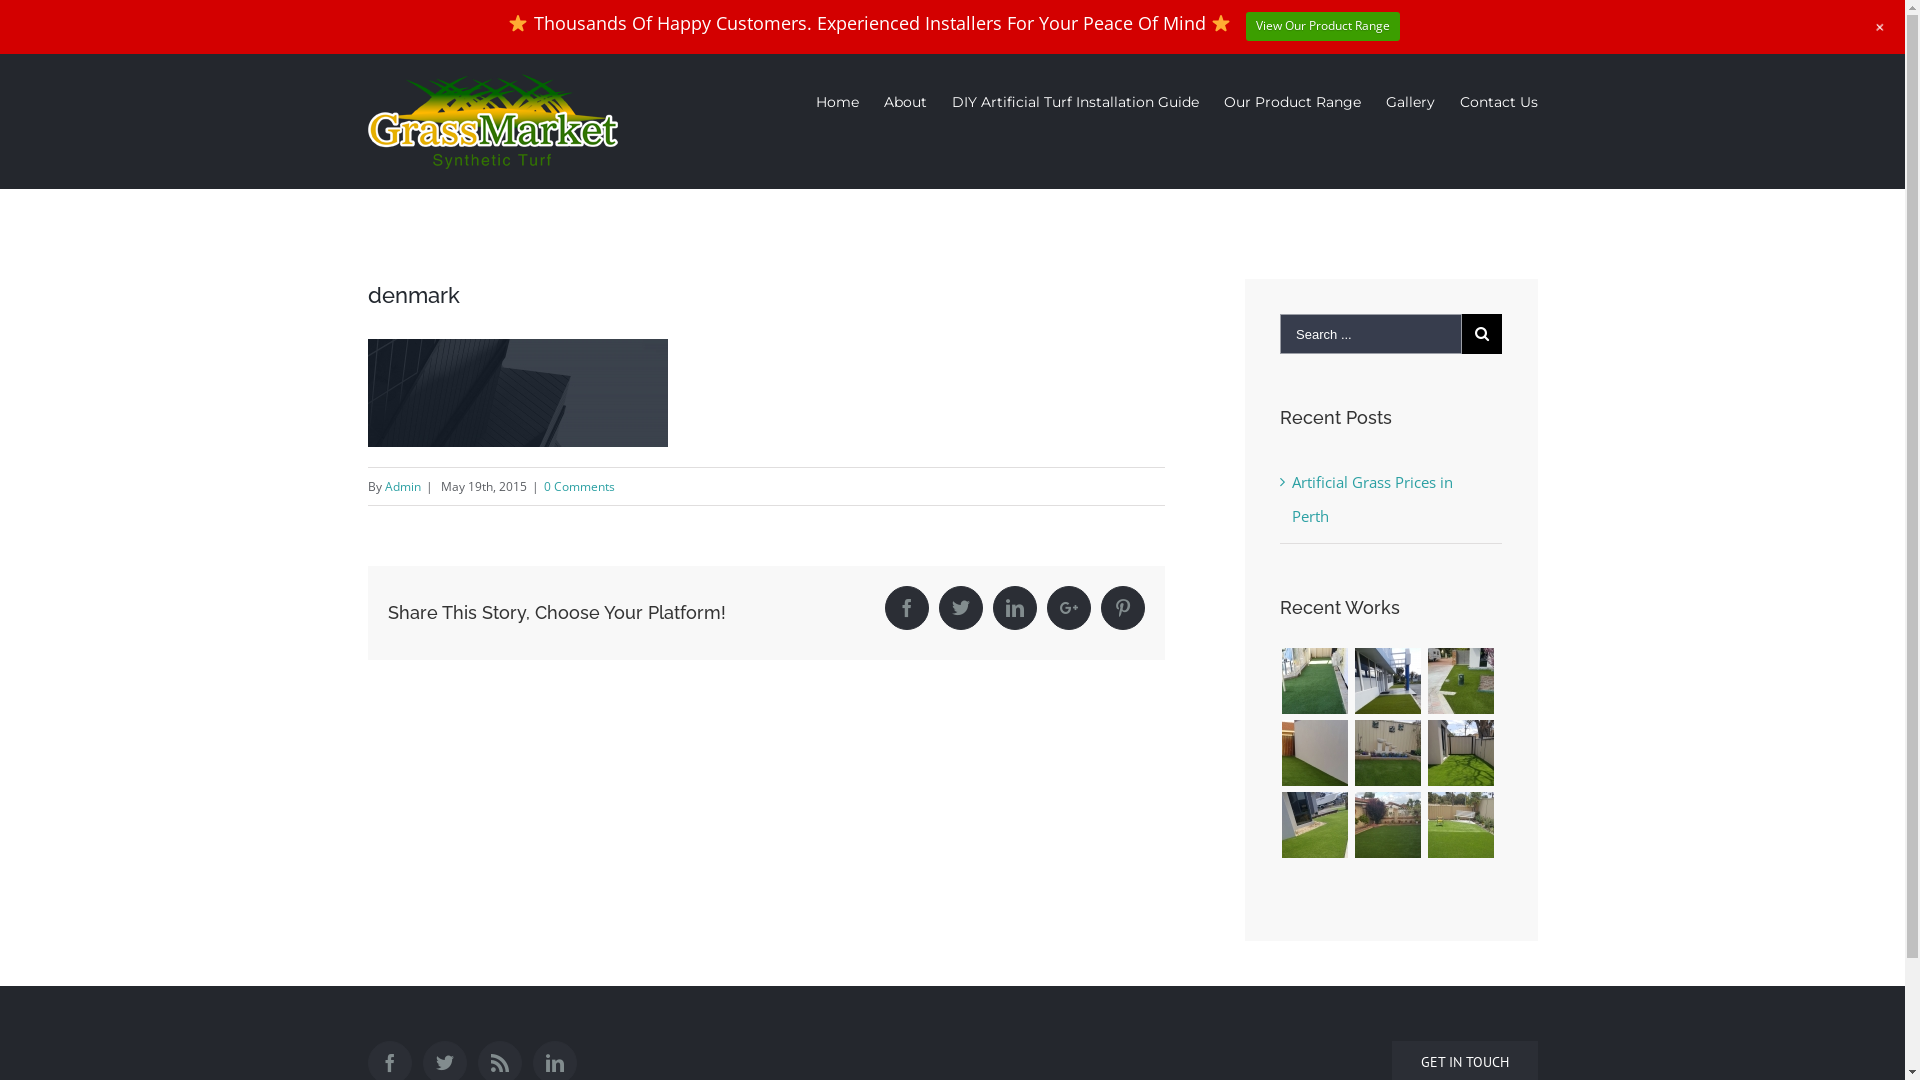 This screenshot has width=1920, height=1080. What do you see at coordinates (1123, 608) in the screenshot?
I see `Pinterest` at bounding box center [1123, 608].